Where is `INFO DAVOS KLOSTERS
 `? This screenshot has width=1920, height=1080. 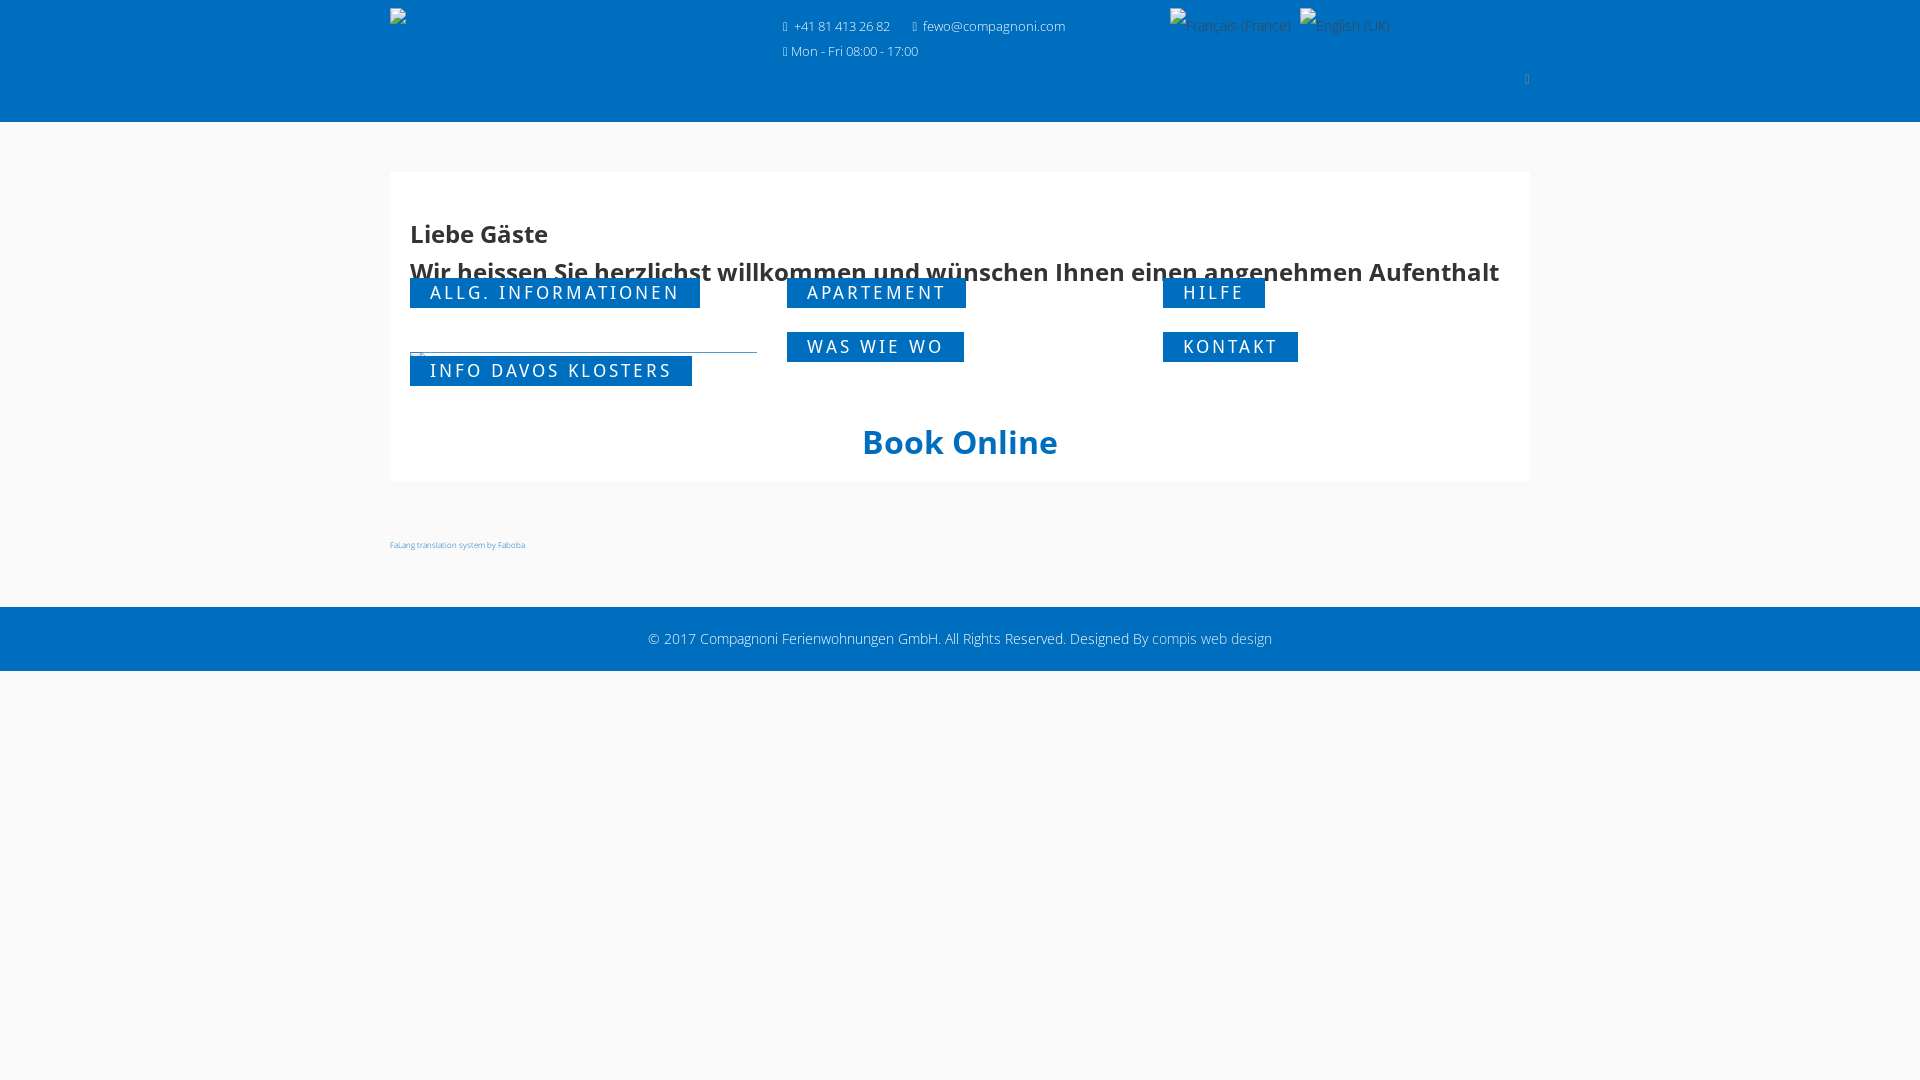
INFO DAVOS KLOSTERS
  is located at coordinates (584, 386).